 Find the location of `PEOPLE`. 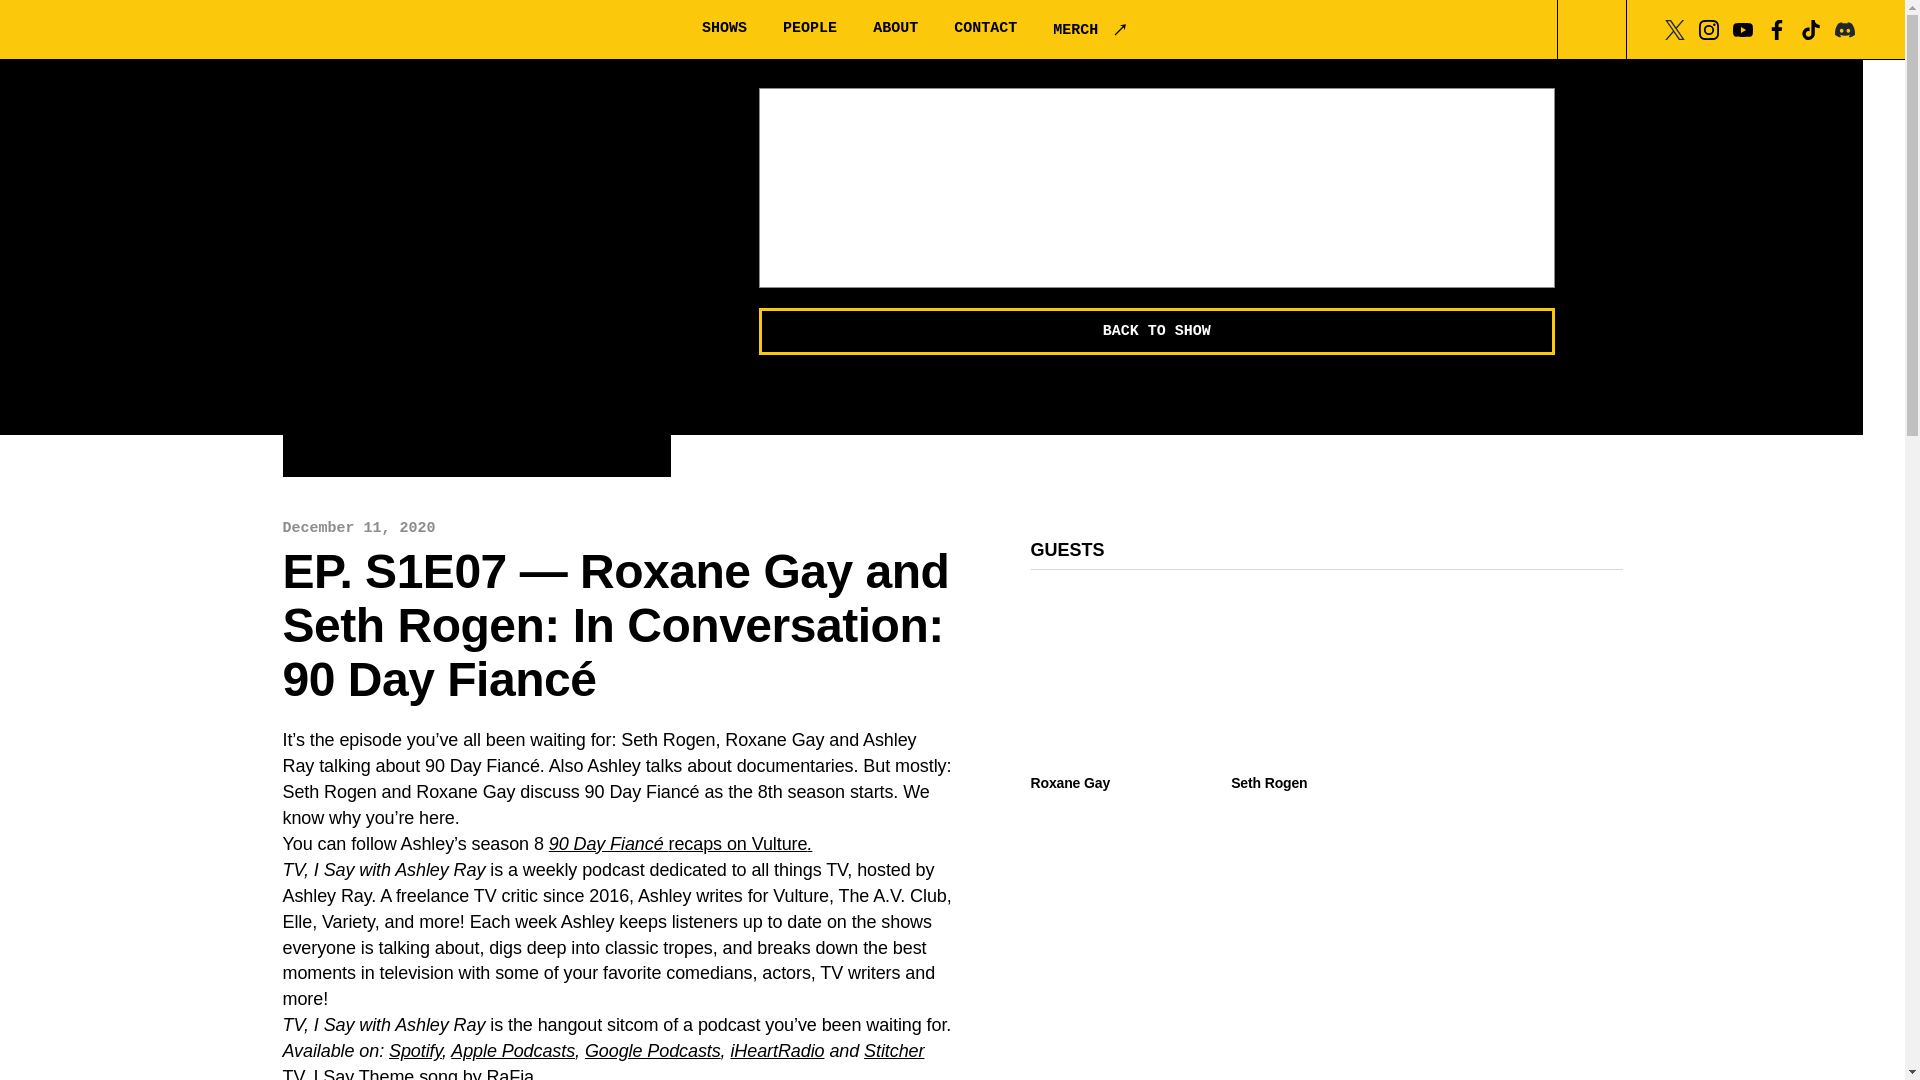

PEOPLE is located at coordinates (810, 28).